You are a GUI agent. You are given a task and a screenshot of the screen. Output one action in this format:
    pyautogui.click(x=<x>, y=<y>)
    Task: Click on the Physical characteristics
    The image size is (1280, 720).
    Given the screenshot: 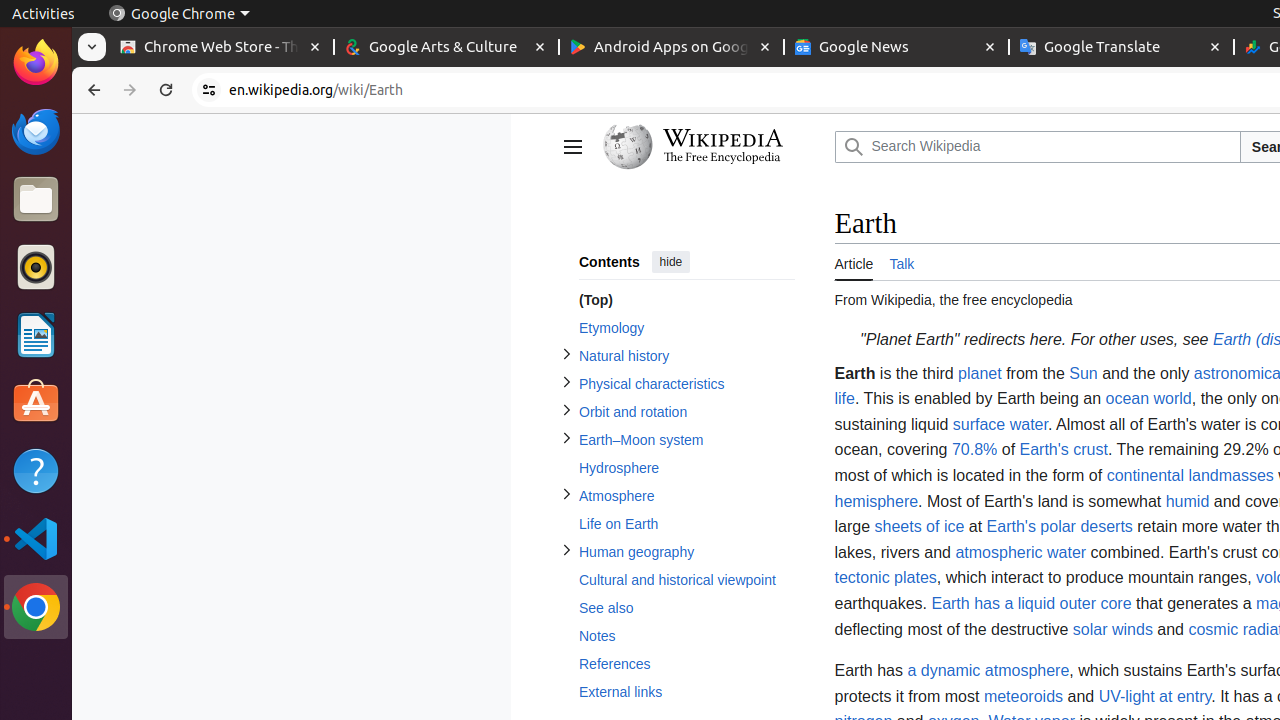 What is the action you would take?
    pyautogui.click(x=686, y=384)
    